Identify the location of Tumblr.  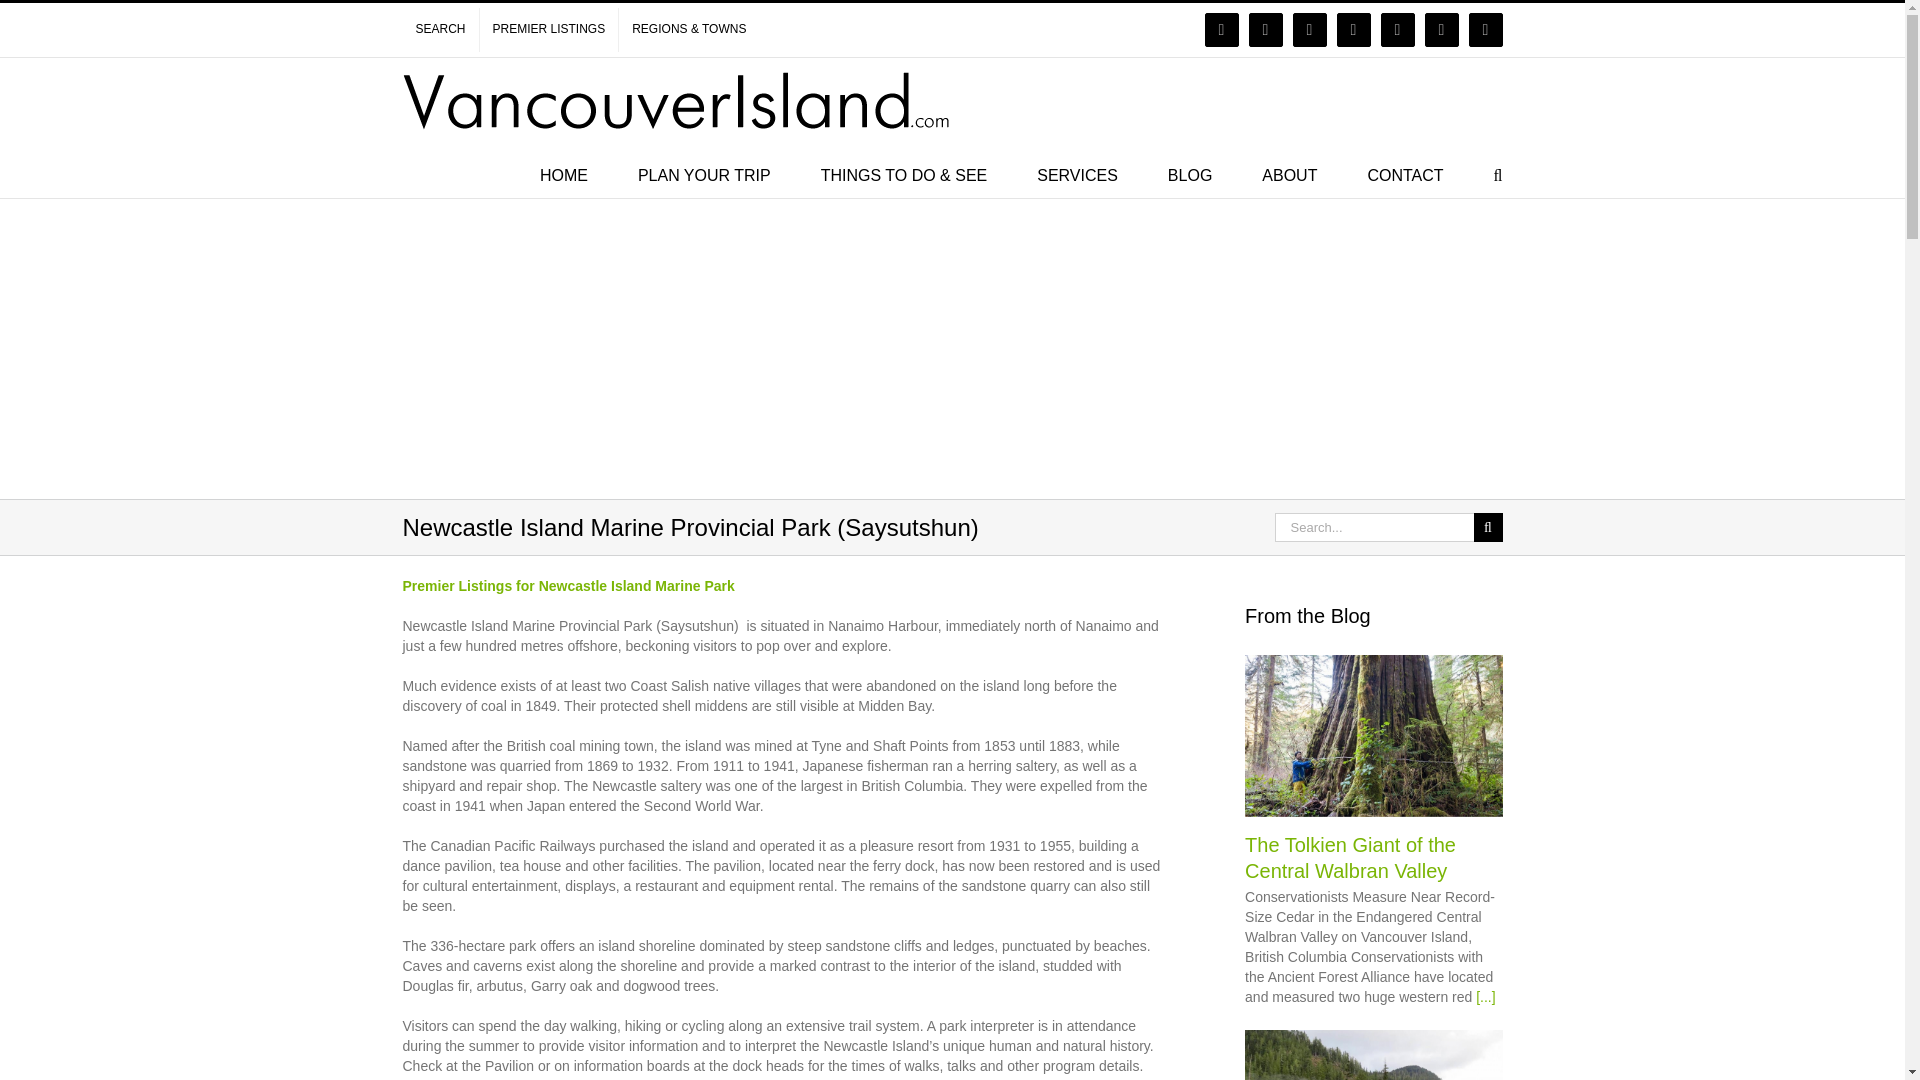
(1486, 30).